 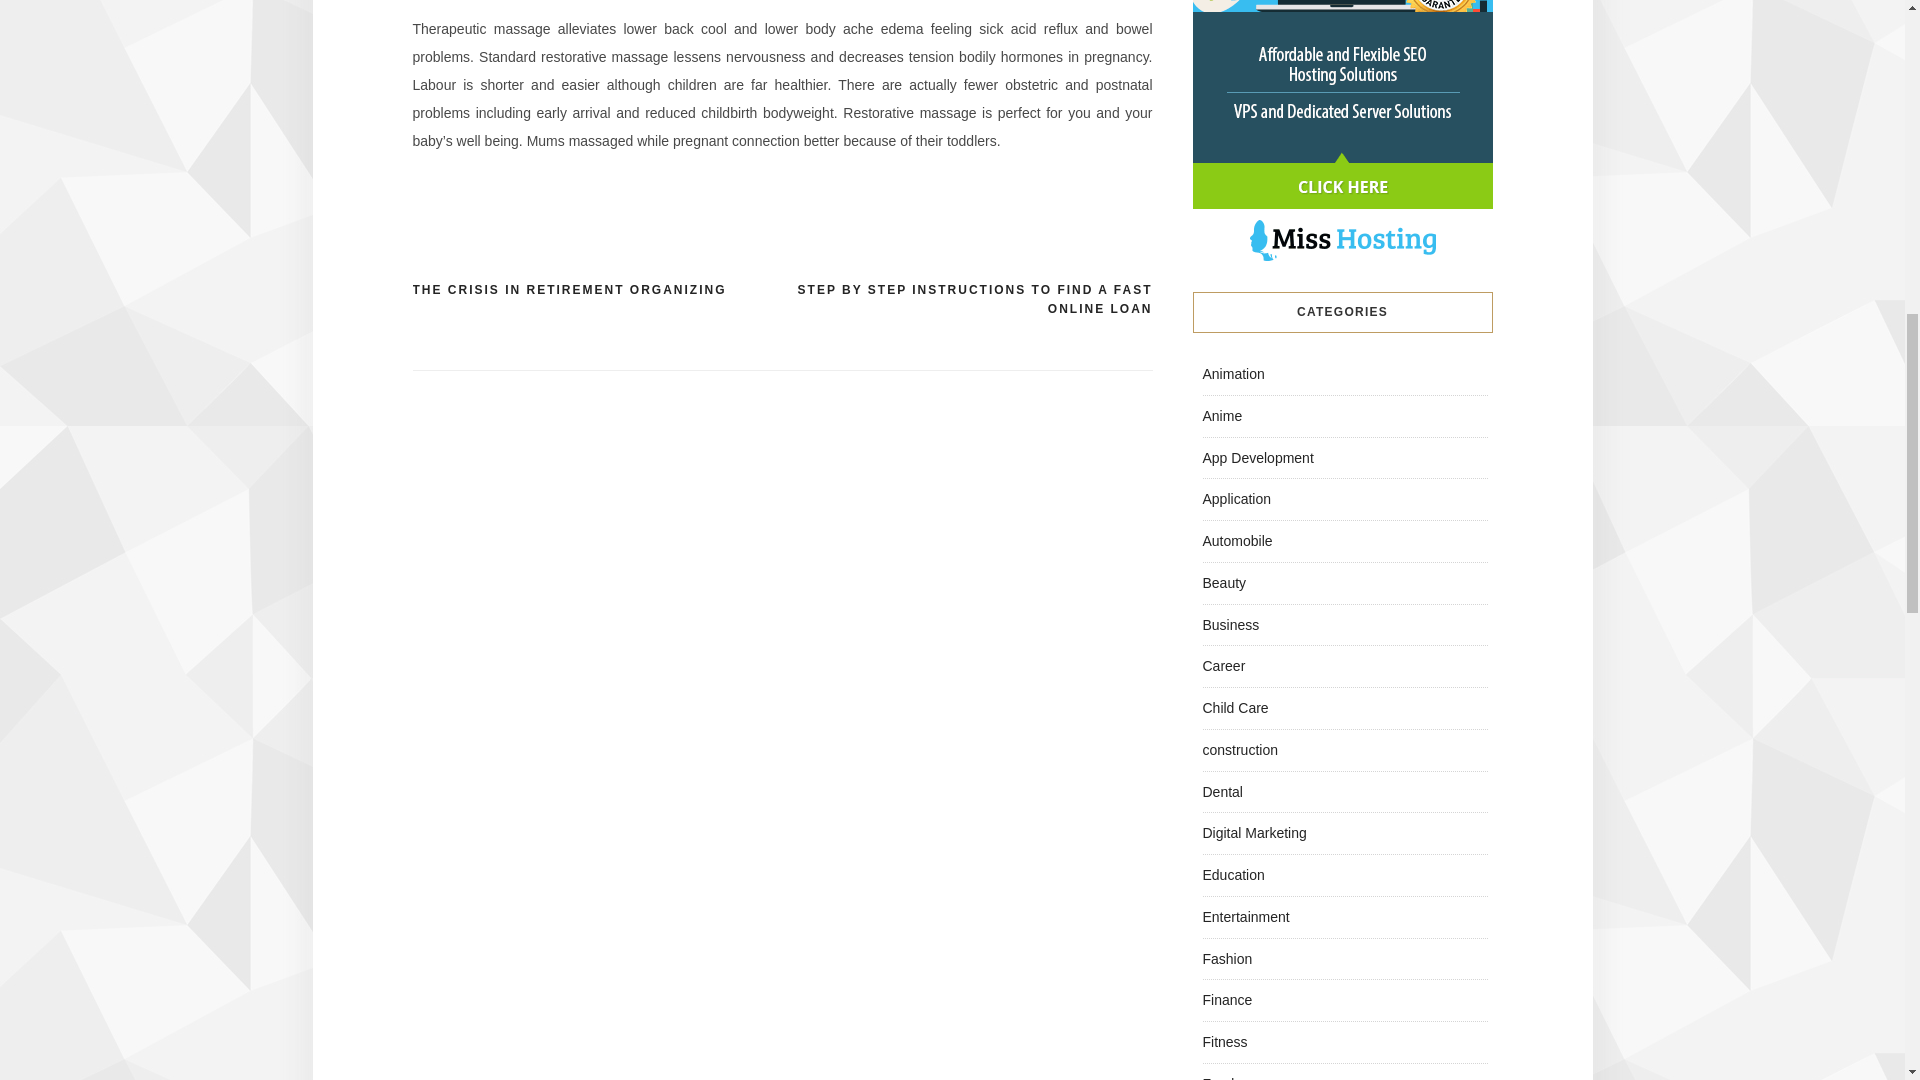 I want to click on Application, so click(x=1236, y=498).